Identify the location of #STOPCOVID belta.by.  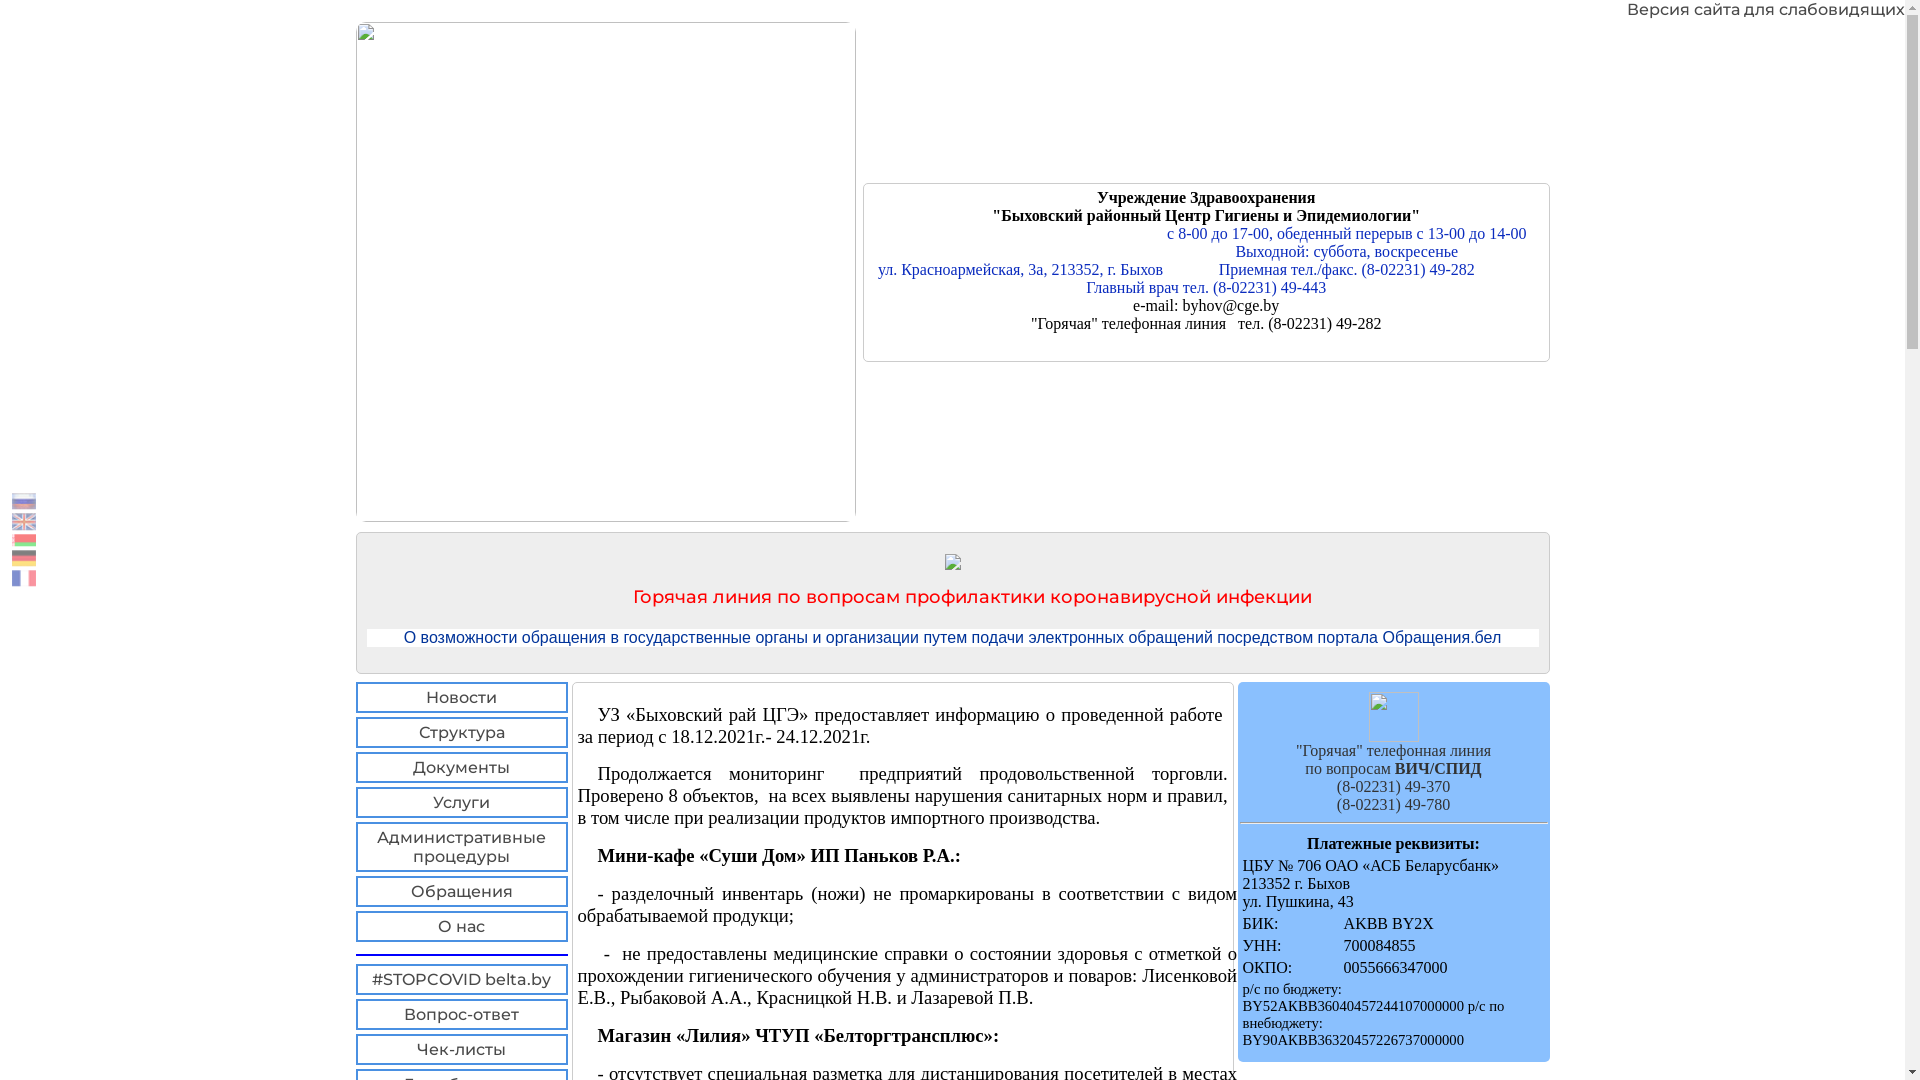
(462, 980).